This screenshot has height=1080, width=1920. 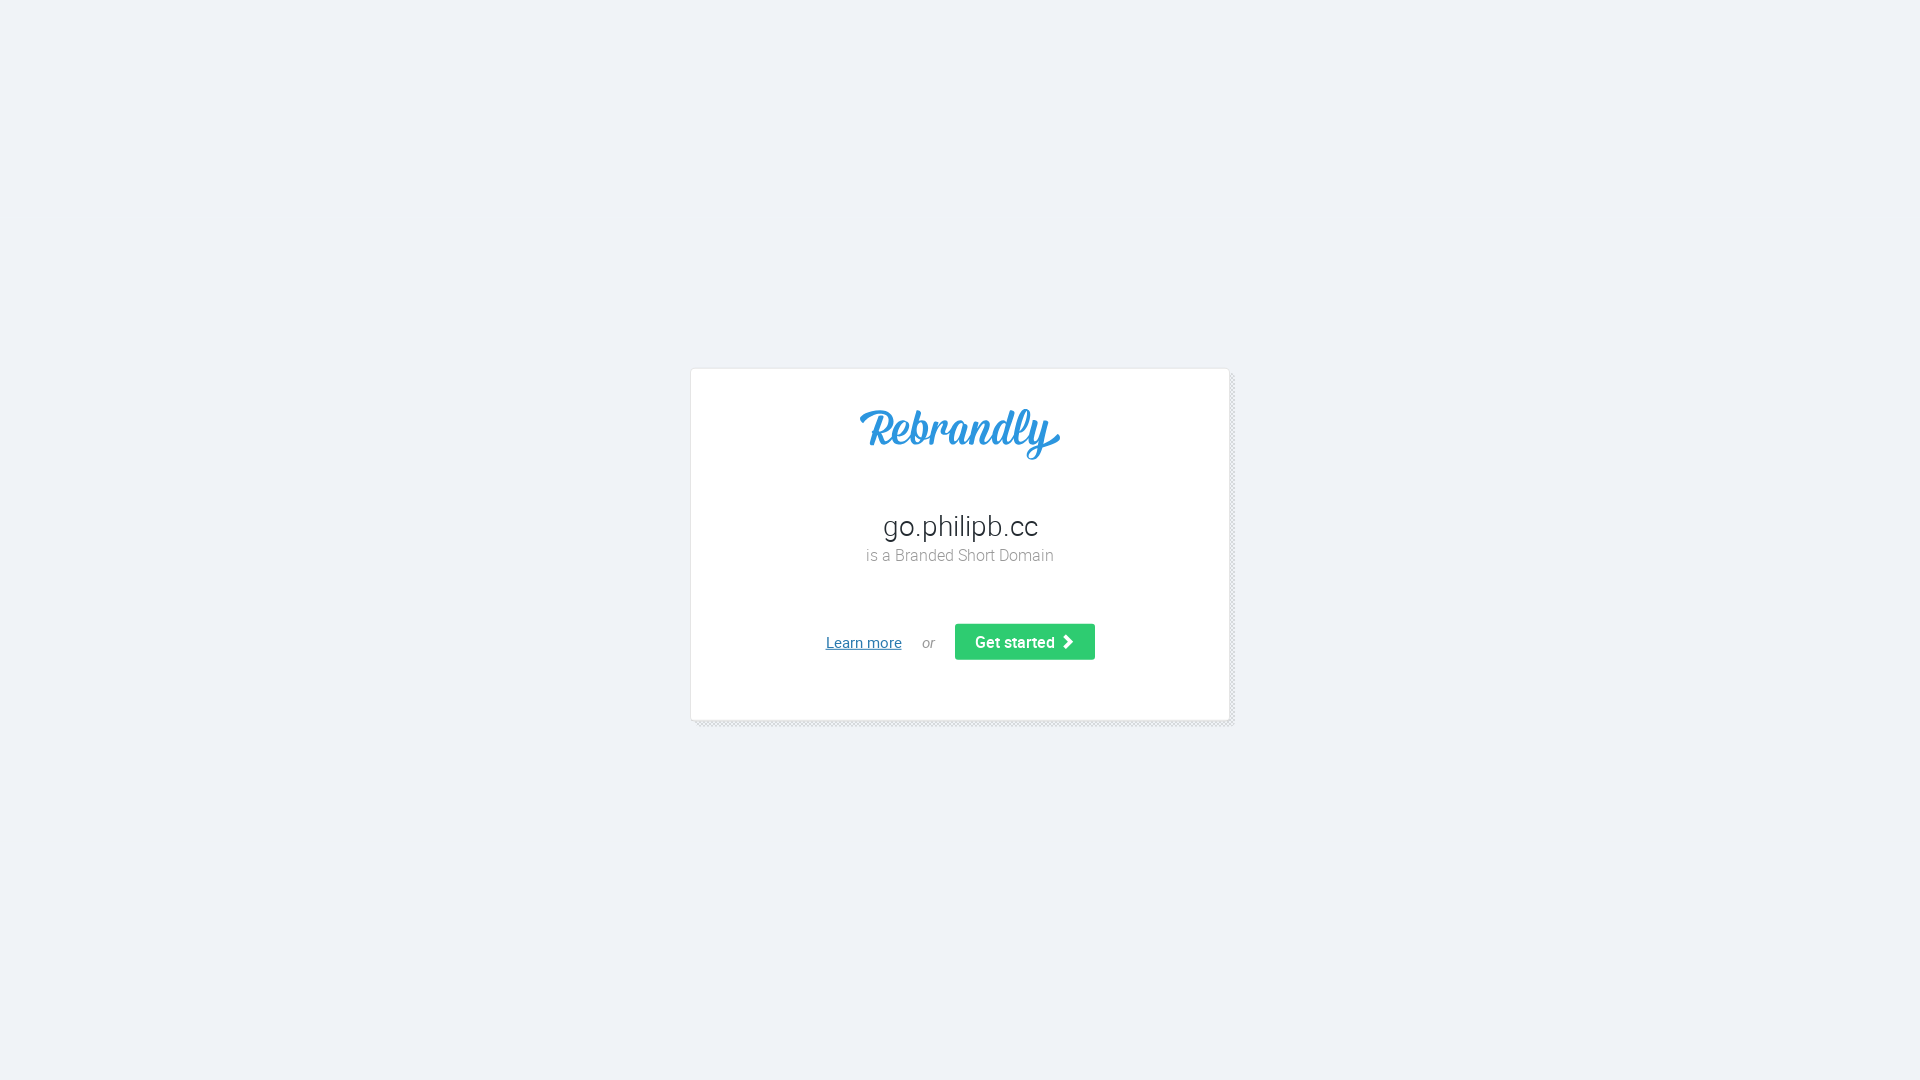 What do you see at coordinates (1024, 642) in the screenshot?
I see `Get started` at bounding box center [1024, 642].